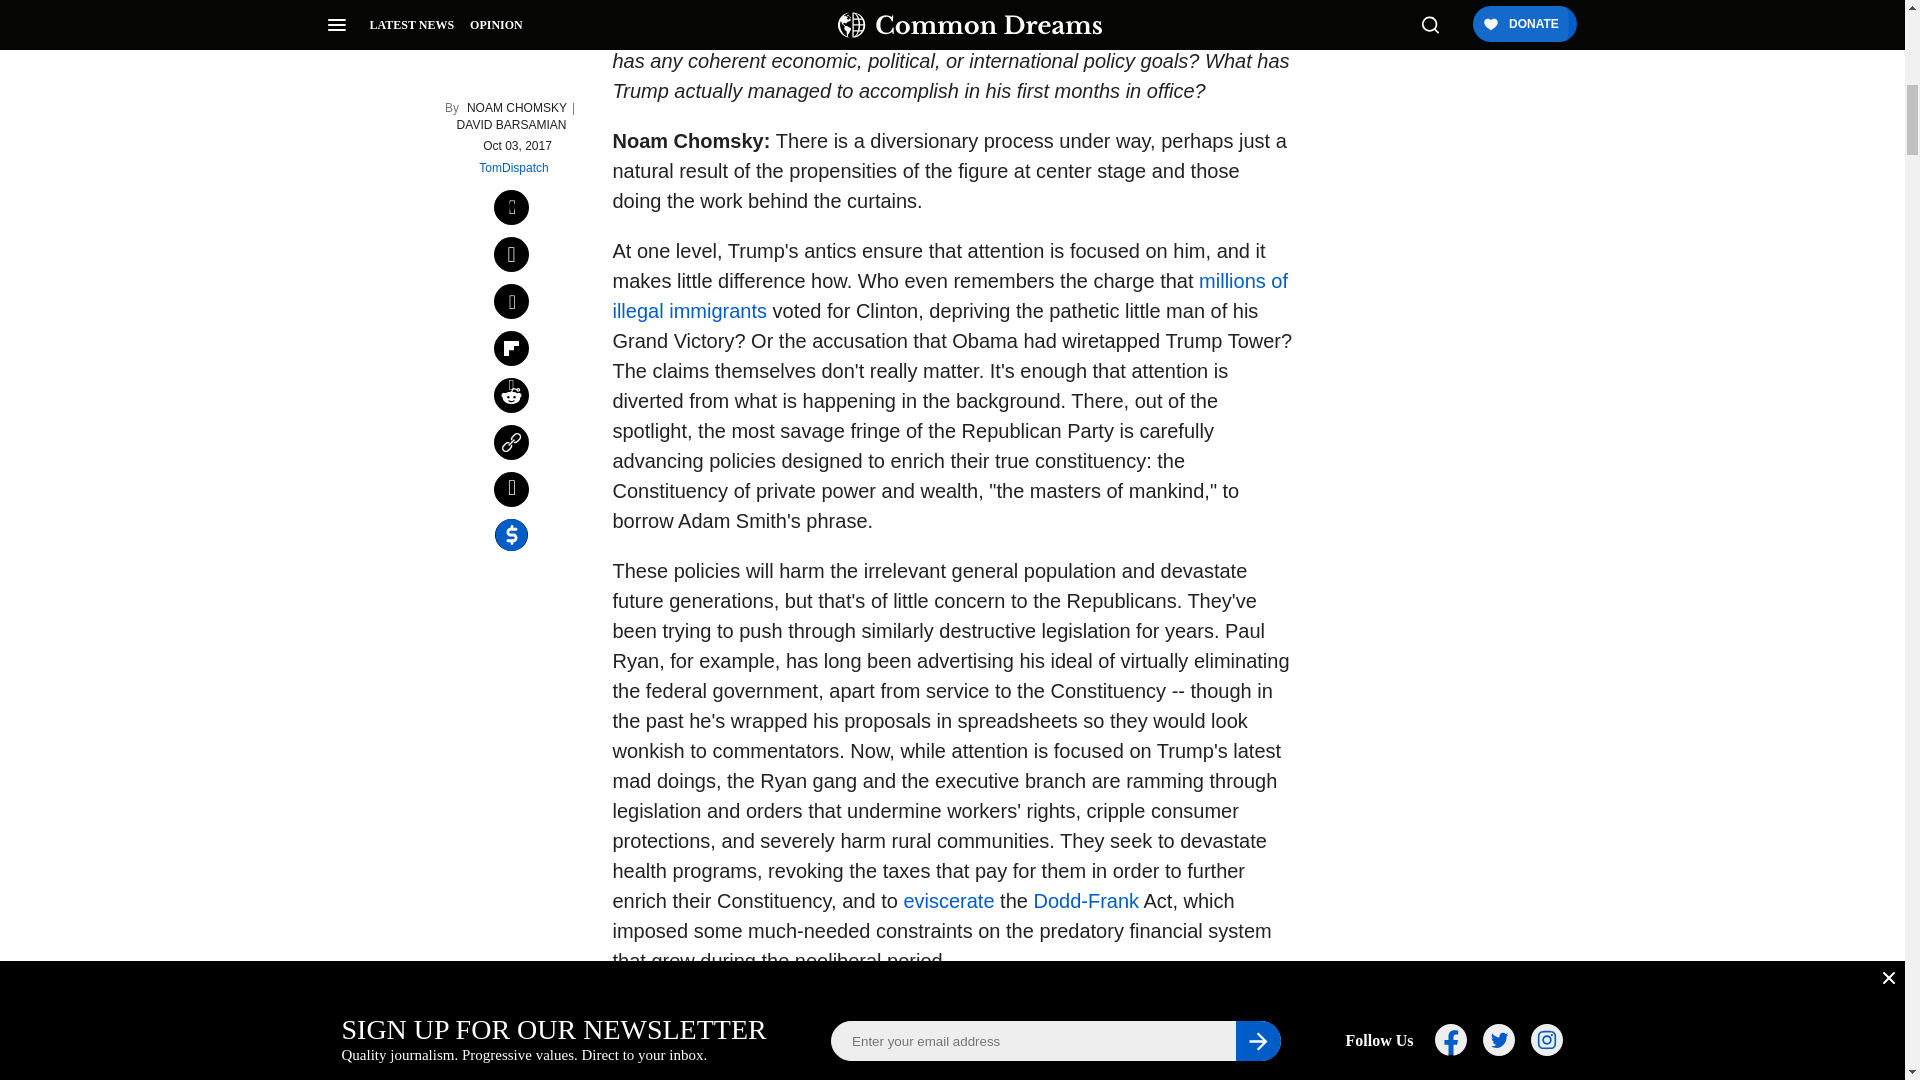 Image resolution: width=1920 pixels, height=1080 pixels. Describe the element at coordinates (1387, 274) in the screenshot. I see `Donate Button` at that location.